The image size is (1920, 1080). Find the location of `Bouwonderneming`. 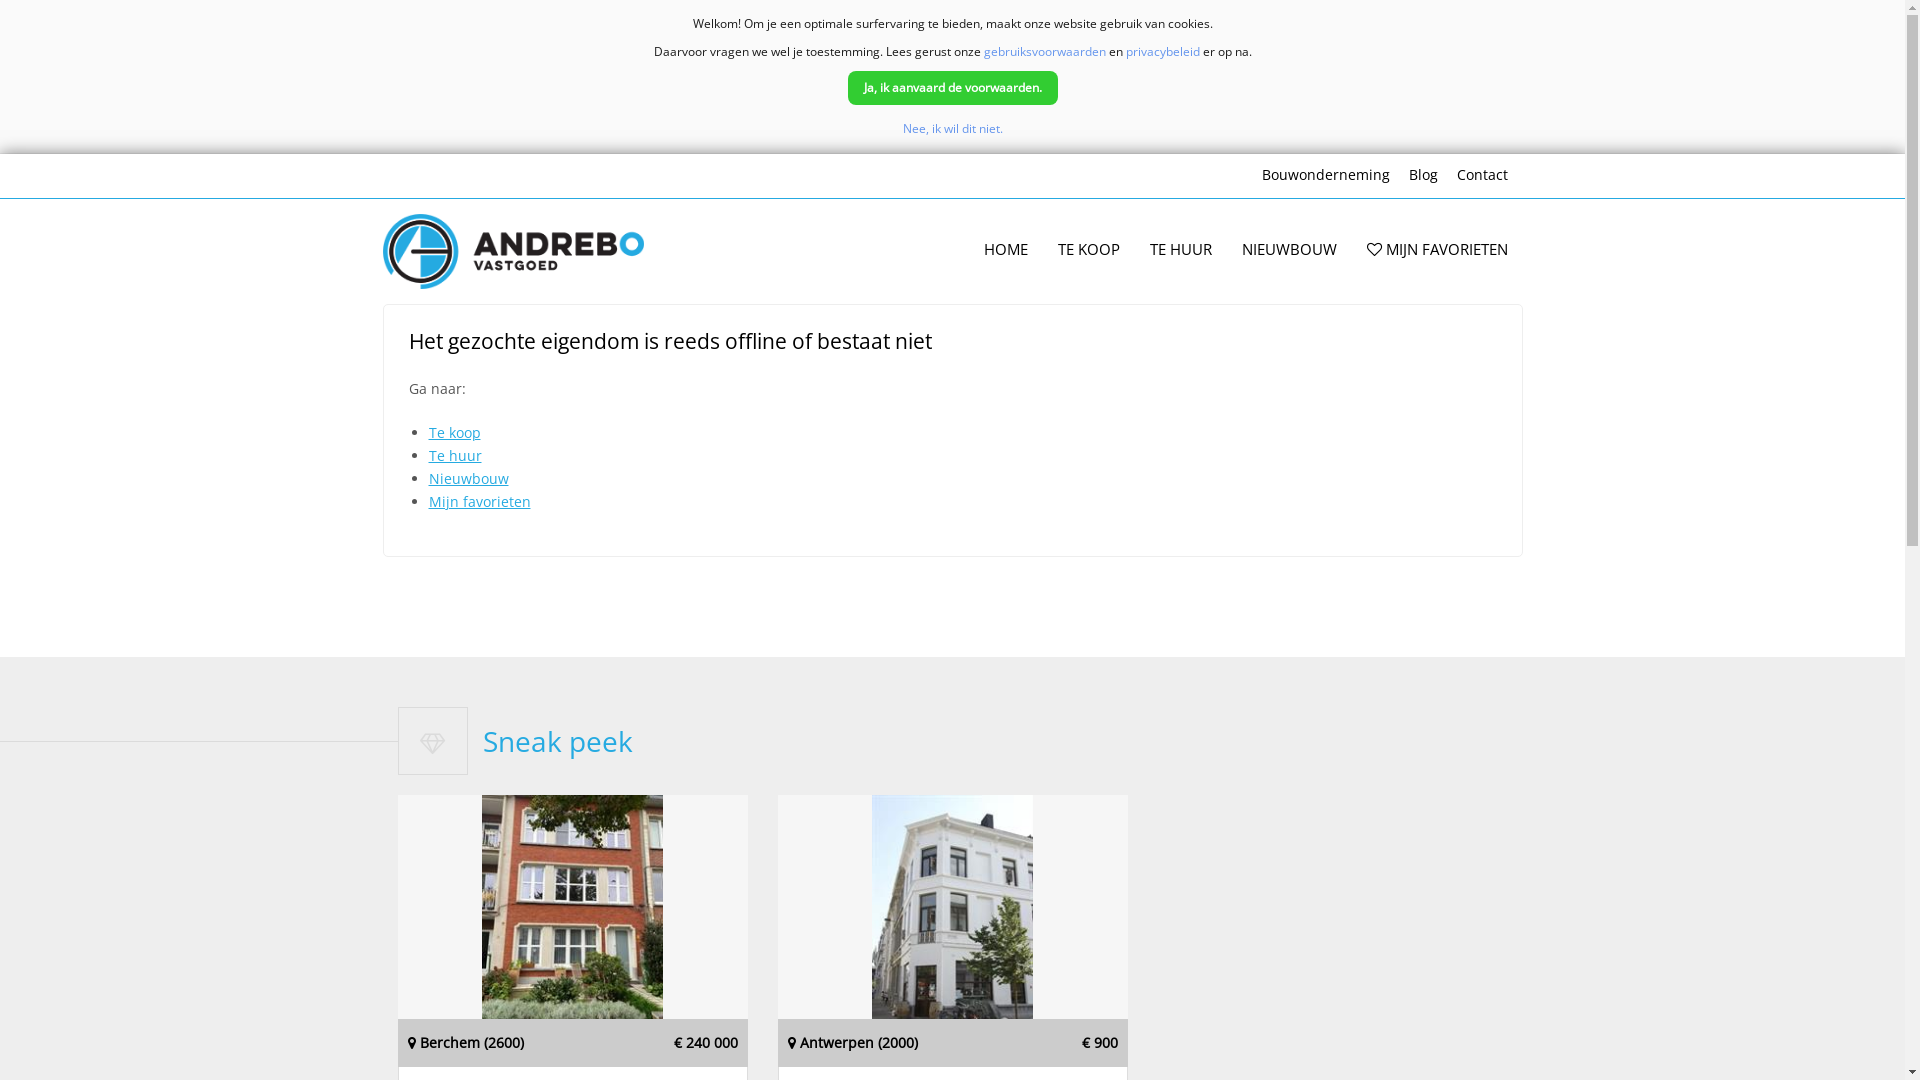

Bouwonderneming is located at coordinates (1326, 176).